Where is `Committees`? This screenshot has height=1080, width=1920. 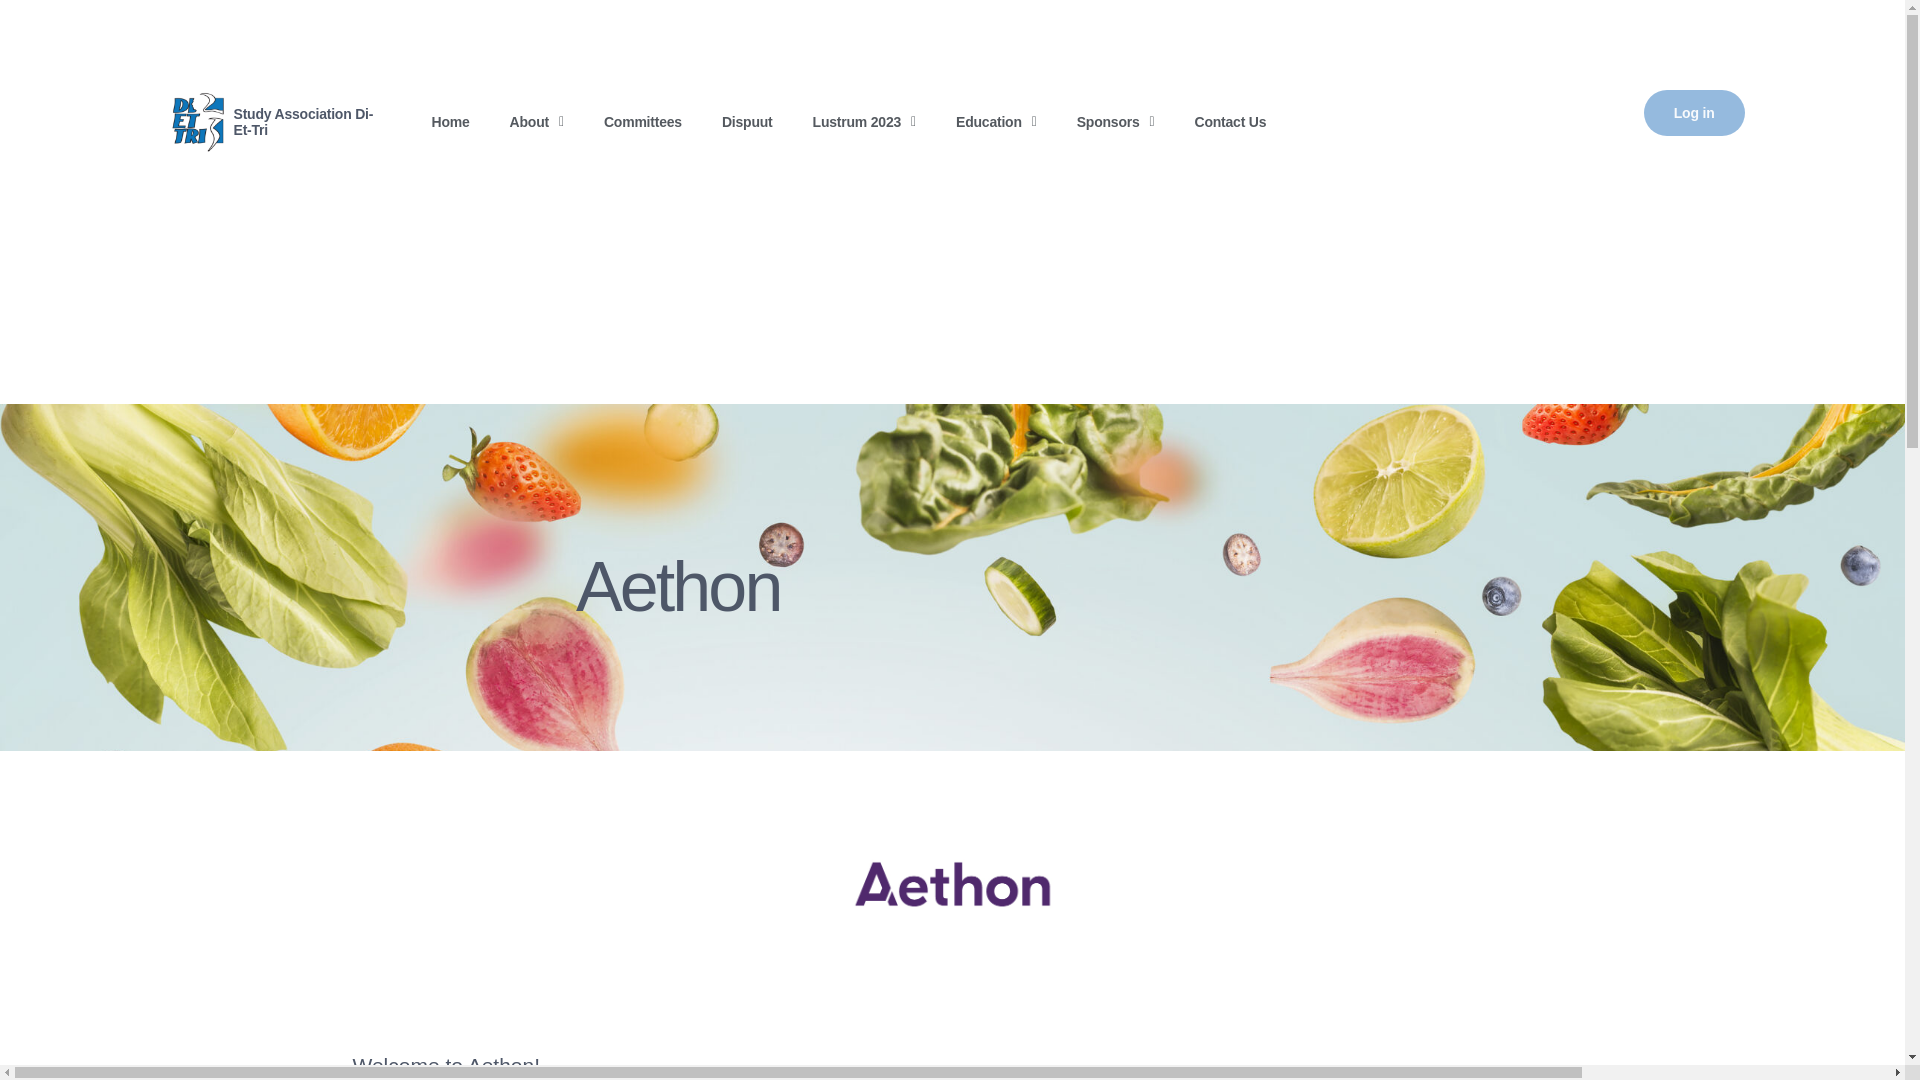
Committees is located at coordinates (642, 122).